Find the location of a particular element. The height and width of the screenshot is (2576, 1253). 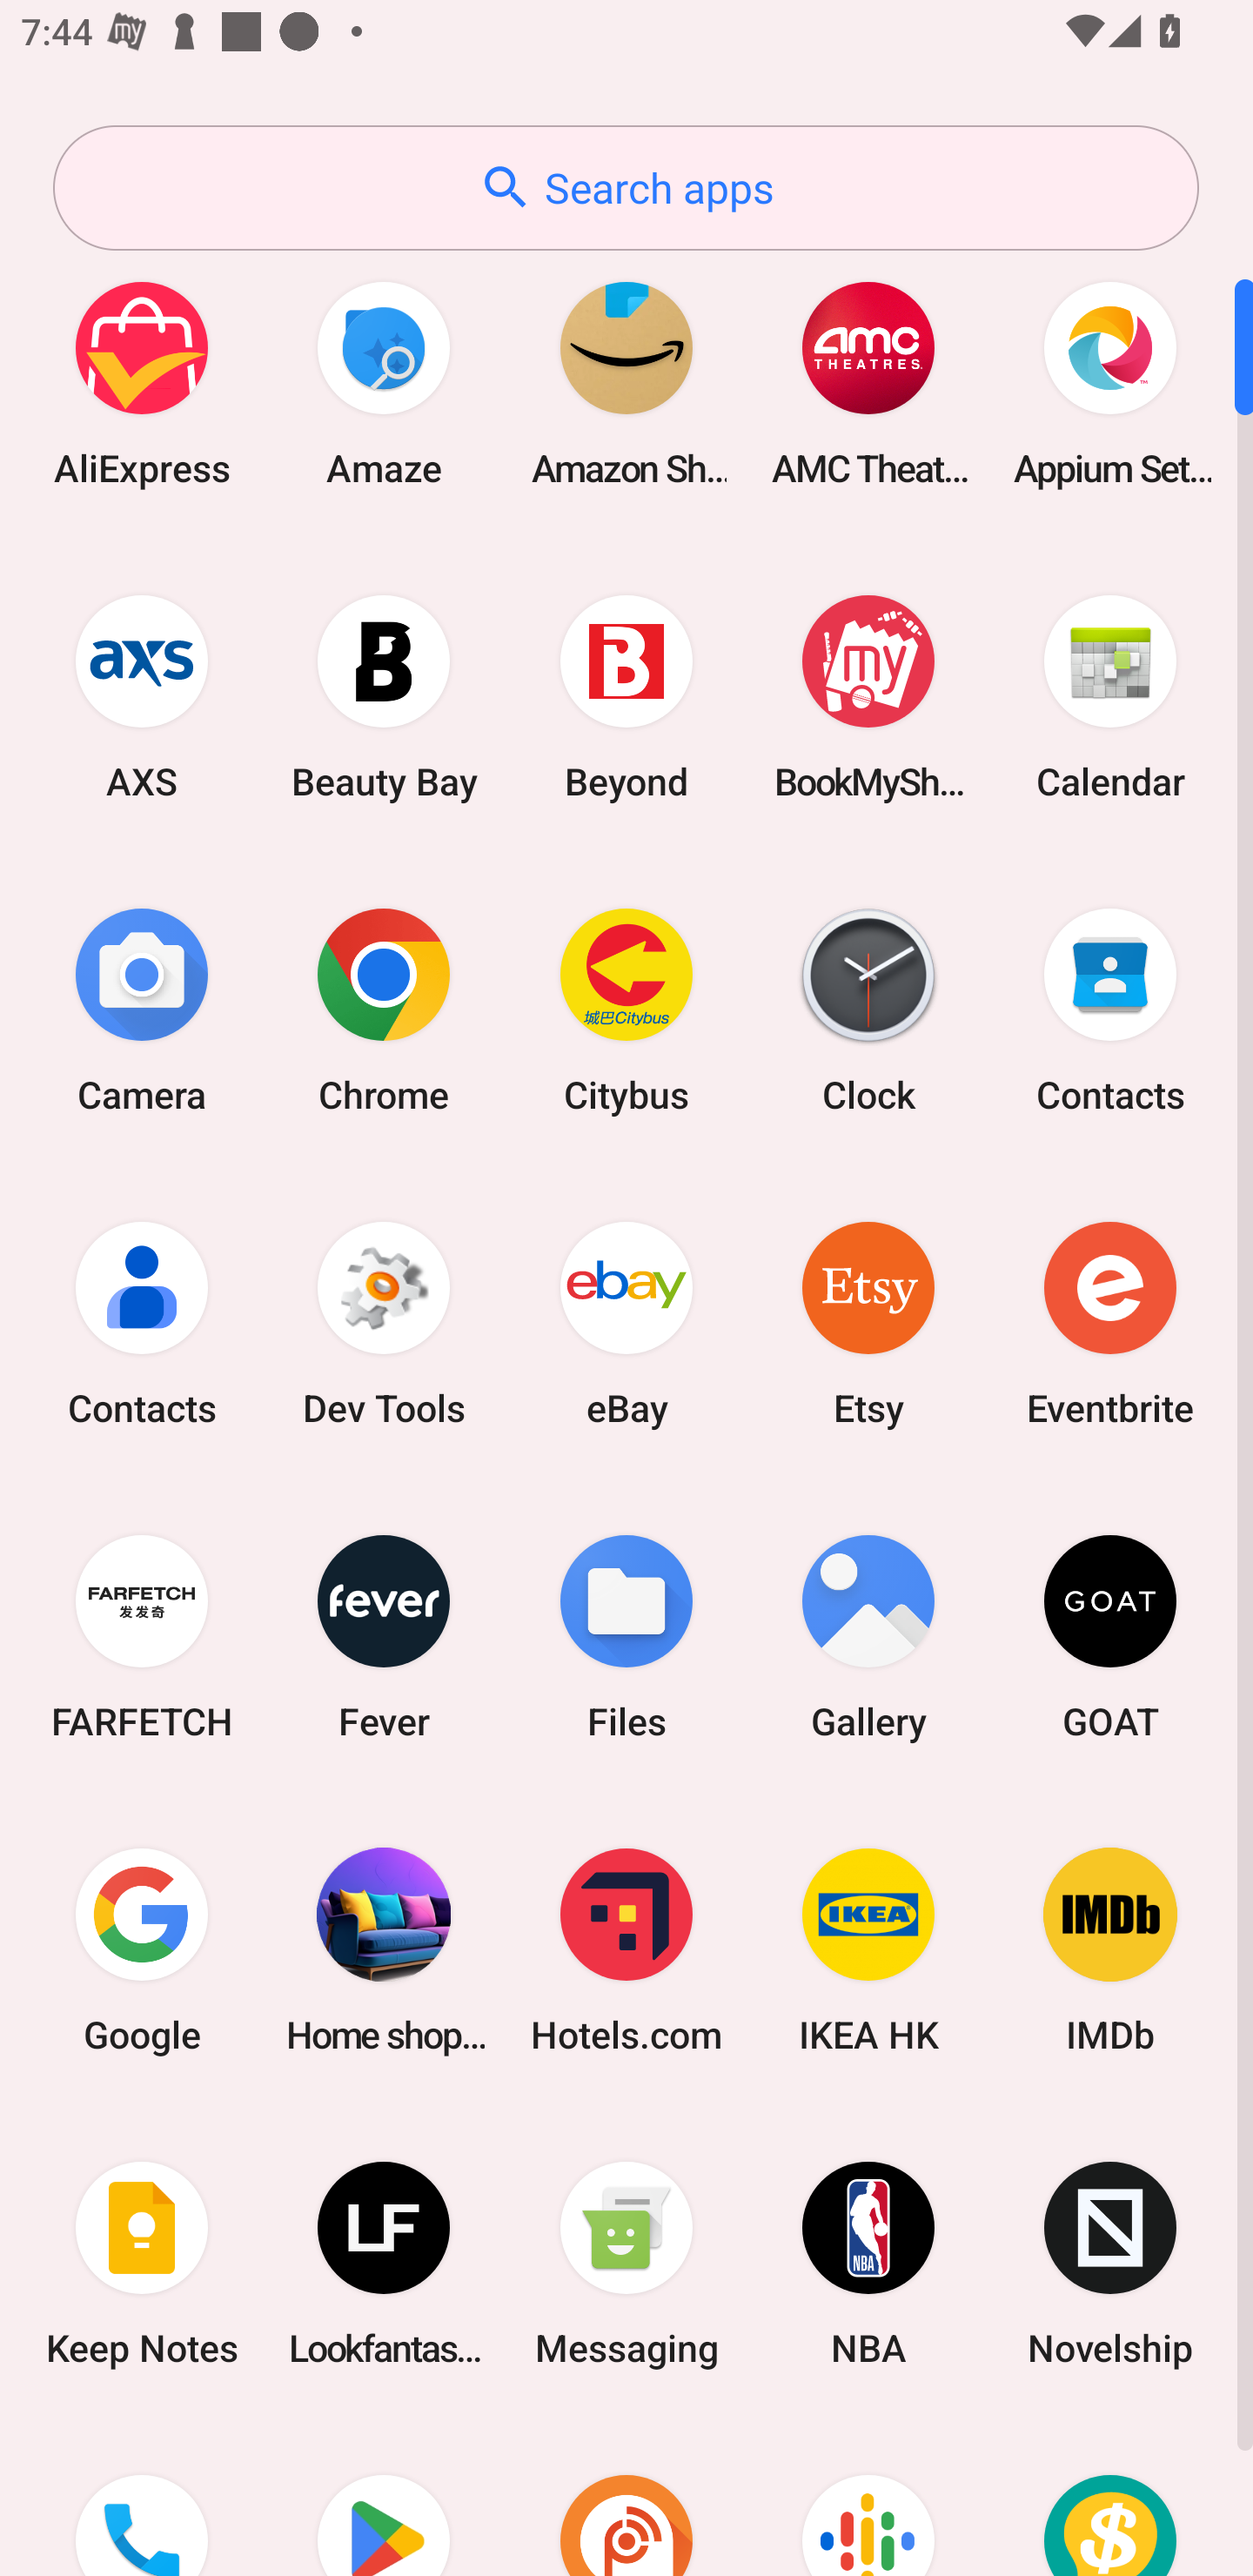

Fever is located at coordinates (384, 1636).